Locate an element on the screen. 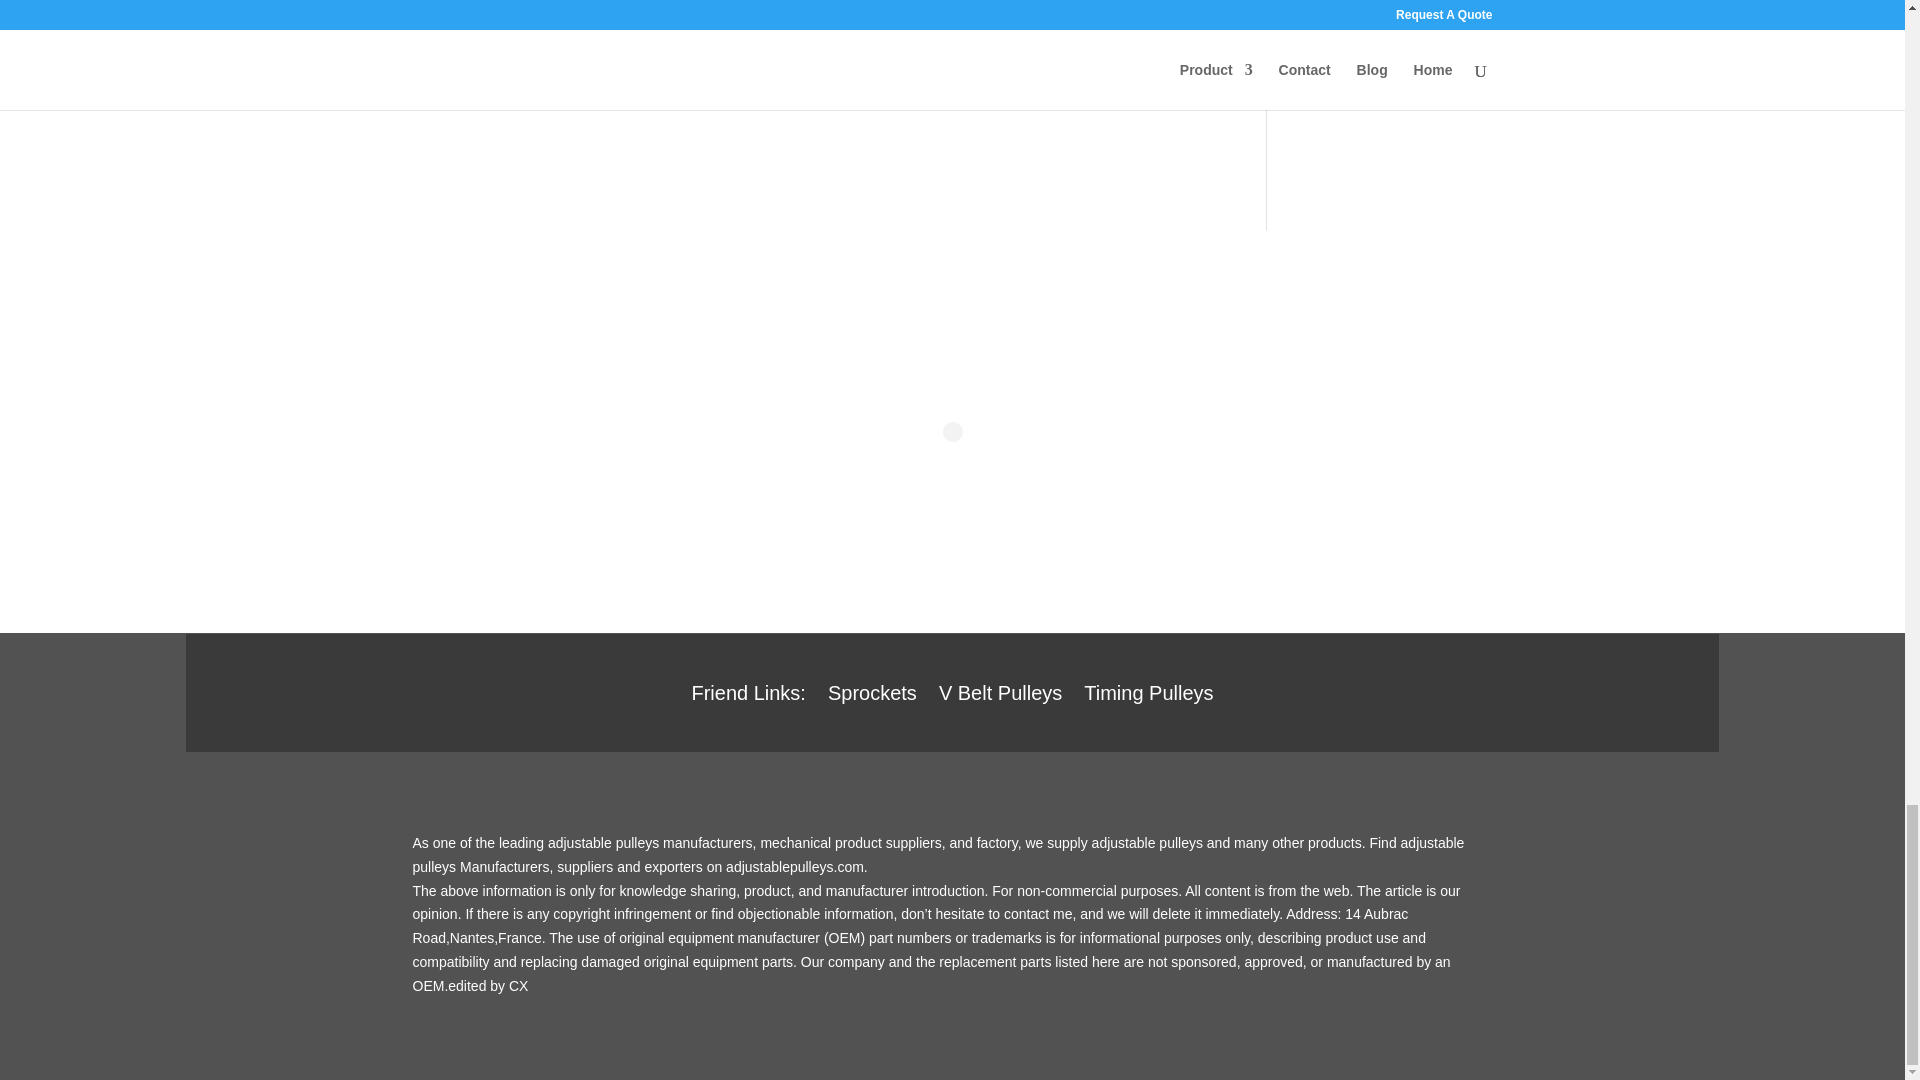  Sprockets is located at coordinates (872, 696).